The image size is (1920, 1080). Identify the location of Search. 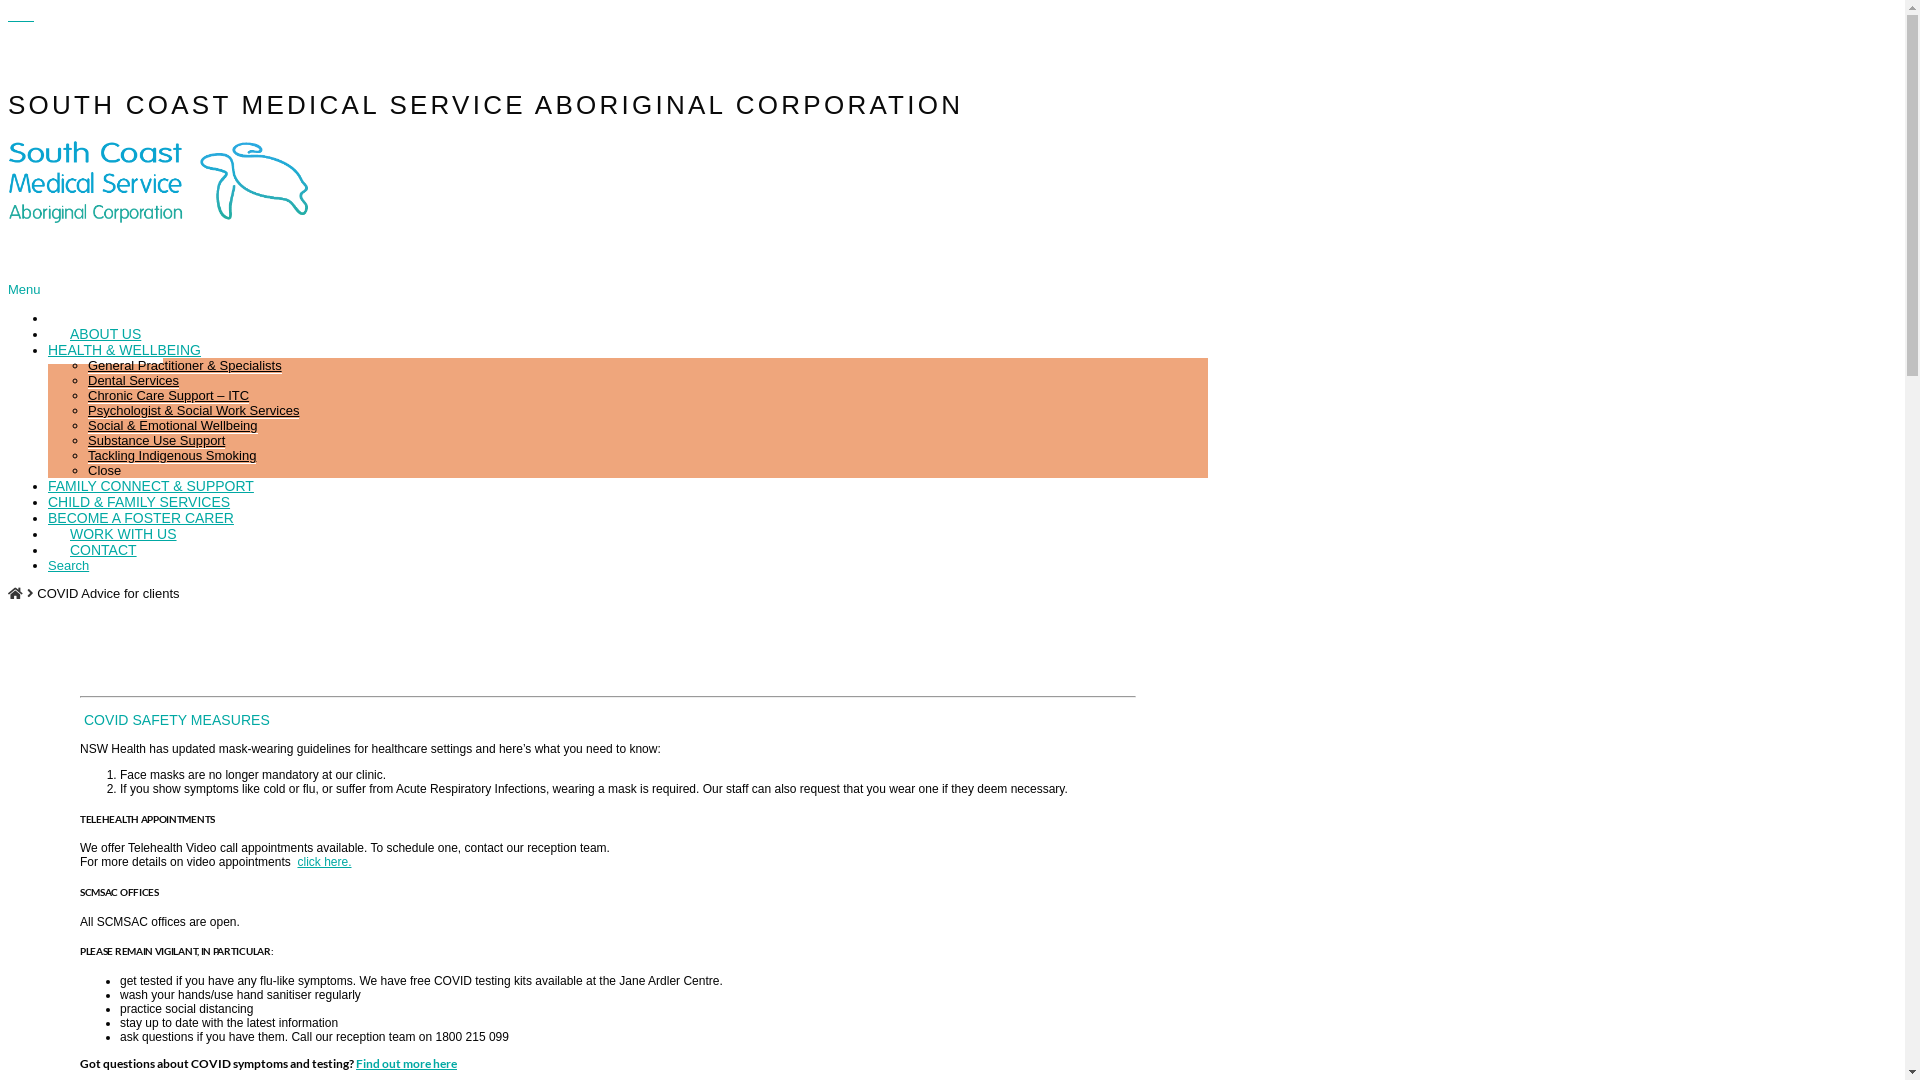
(68, 566).